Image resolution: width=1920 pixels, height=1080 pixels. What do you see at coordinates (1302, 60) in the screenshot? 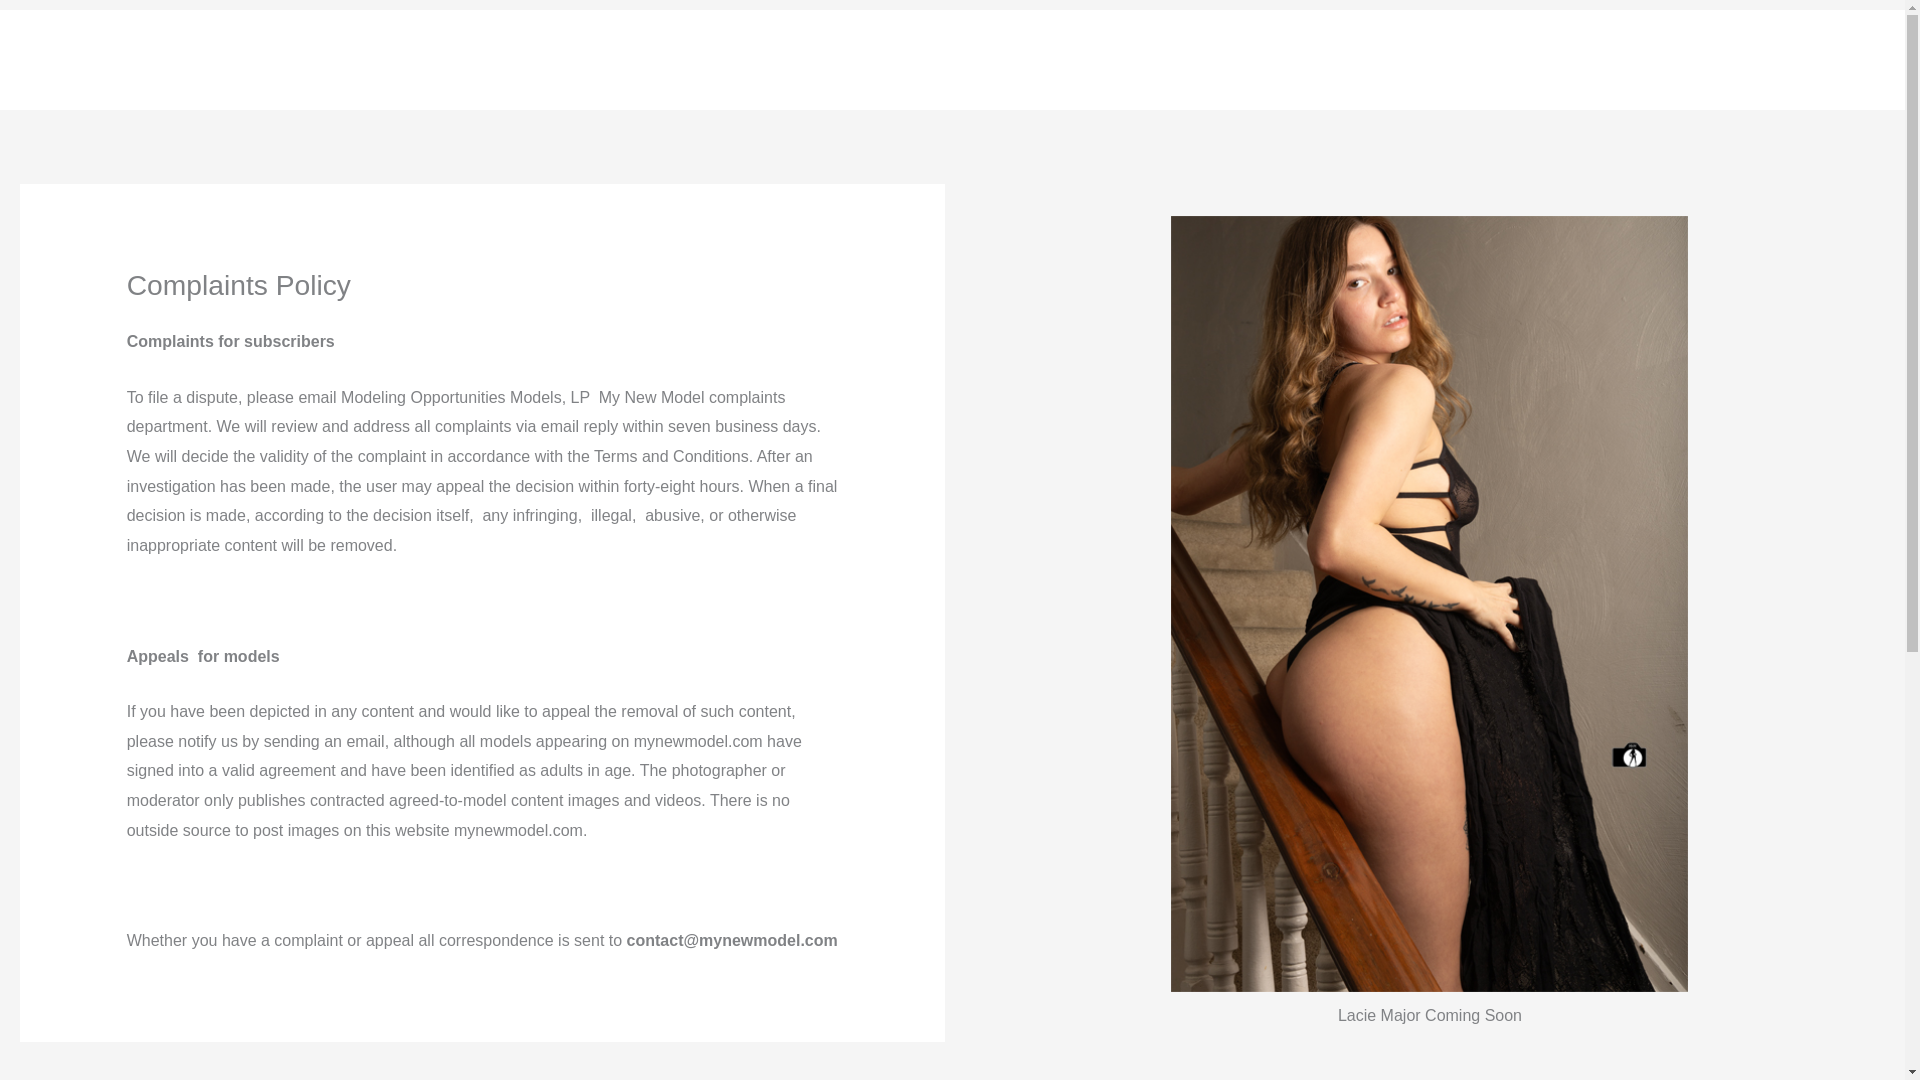
I see `MODEL OF THE MONTH` at bounding box center [1302, 60].